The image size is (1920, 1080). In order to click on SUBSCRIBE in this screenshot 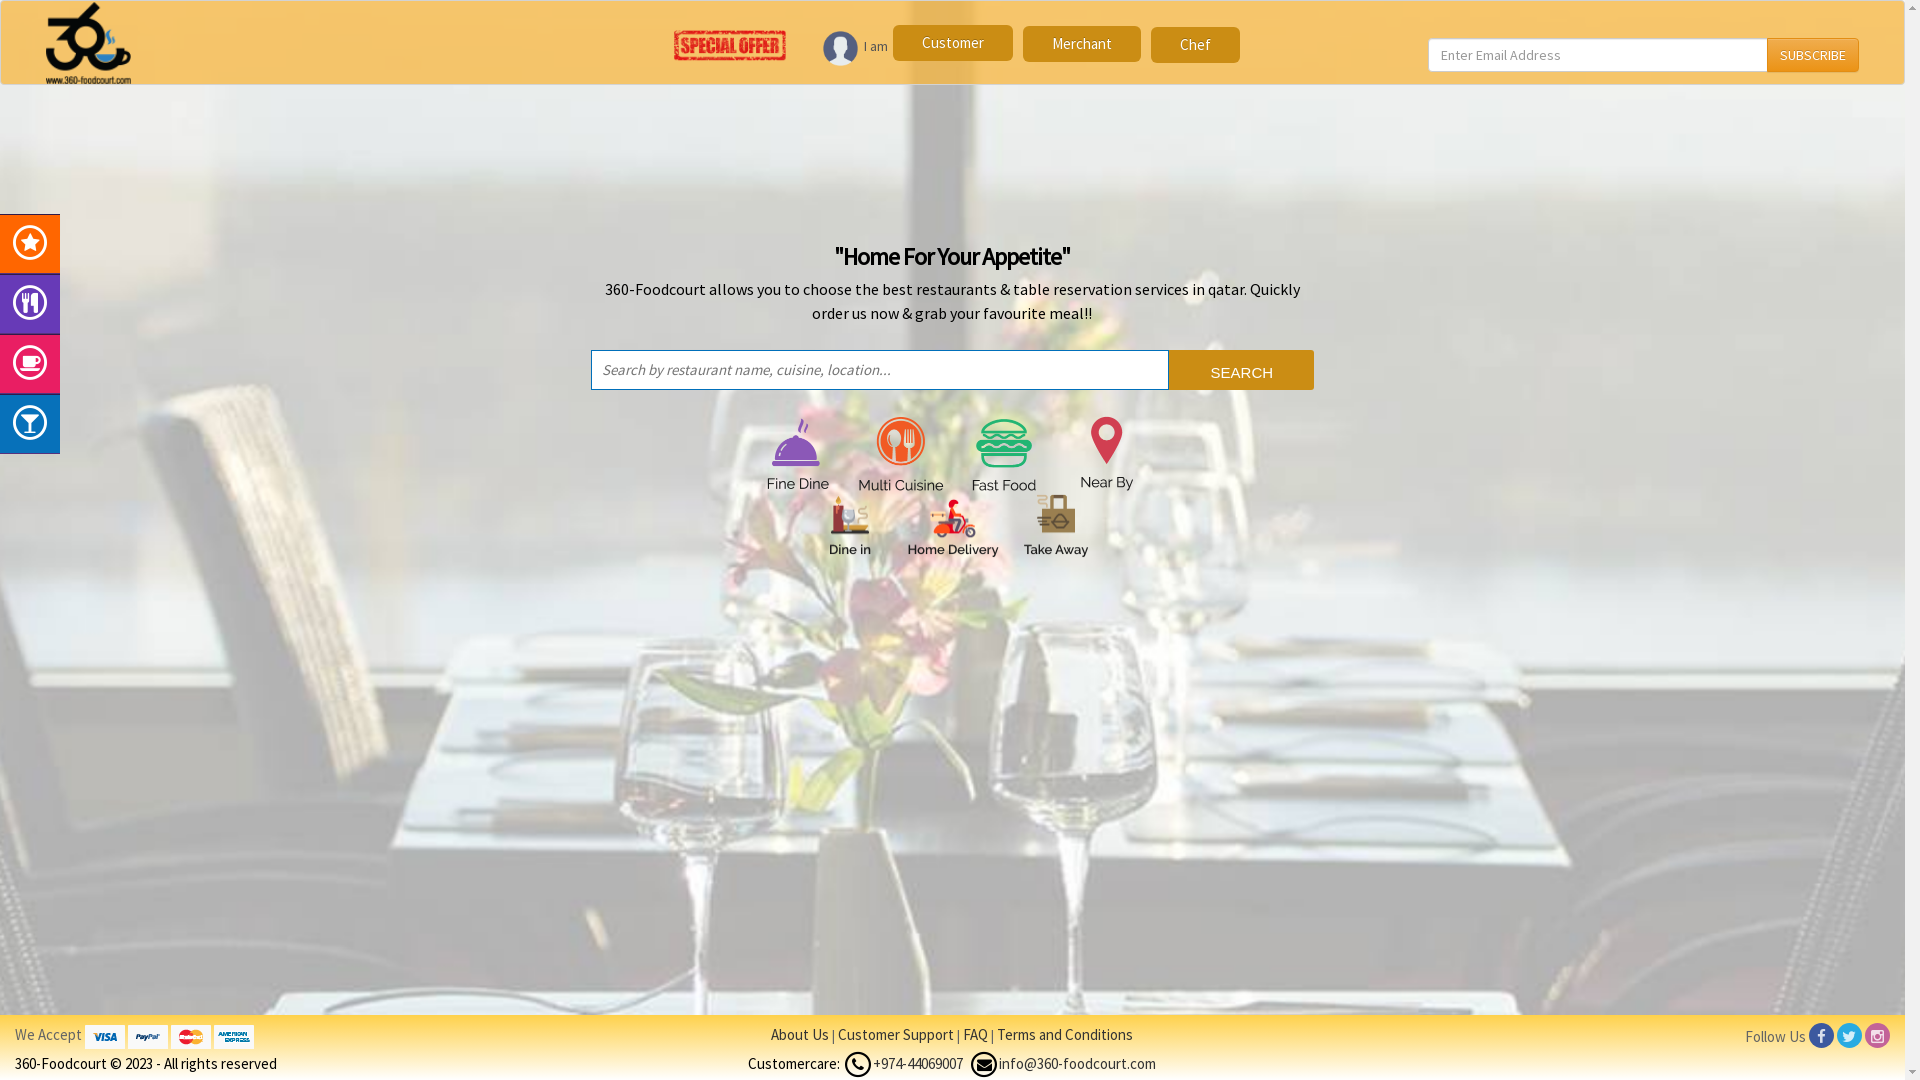, I will do `click(1813, 55)`.